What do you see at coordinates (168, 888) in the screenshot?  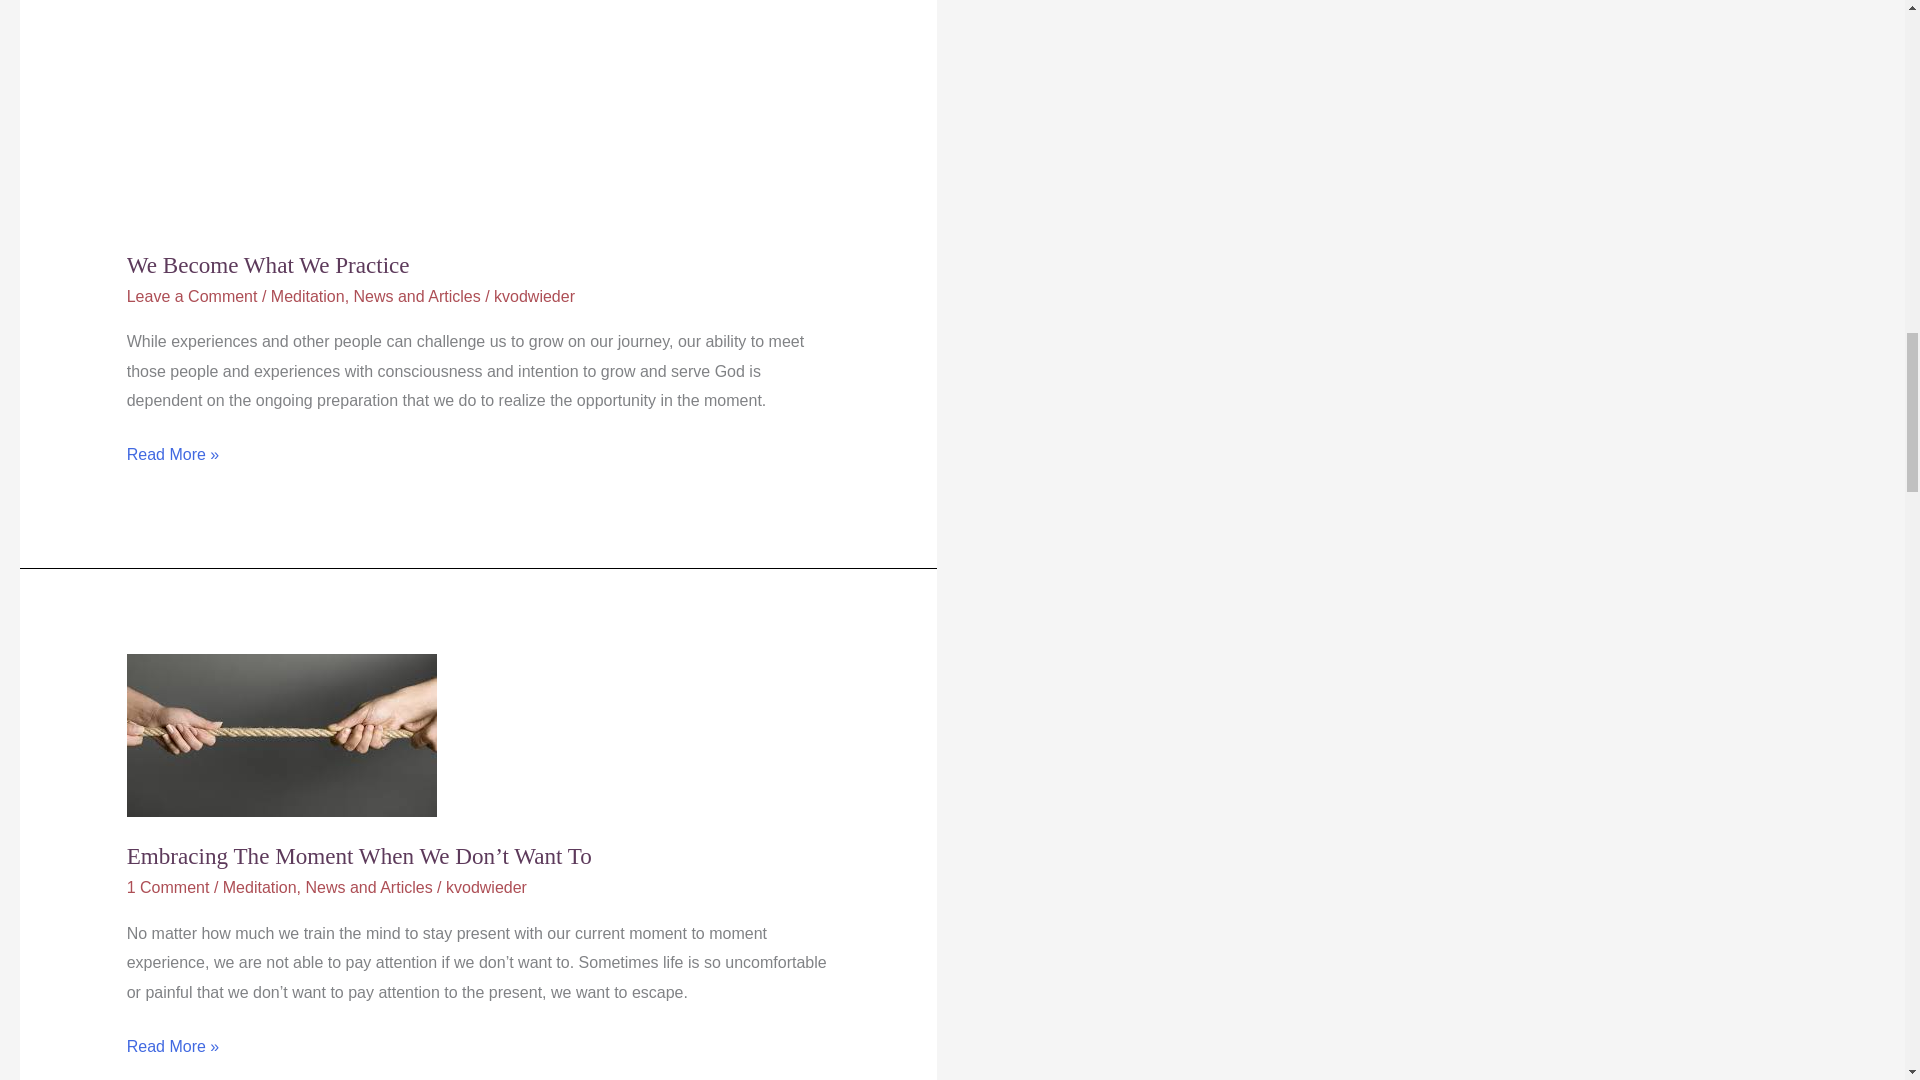 I see `1 Comment` at bounding box center [168, 888].